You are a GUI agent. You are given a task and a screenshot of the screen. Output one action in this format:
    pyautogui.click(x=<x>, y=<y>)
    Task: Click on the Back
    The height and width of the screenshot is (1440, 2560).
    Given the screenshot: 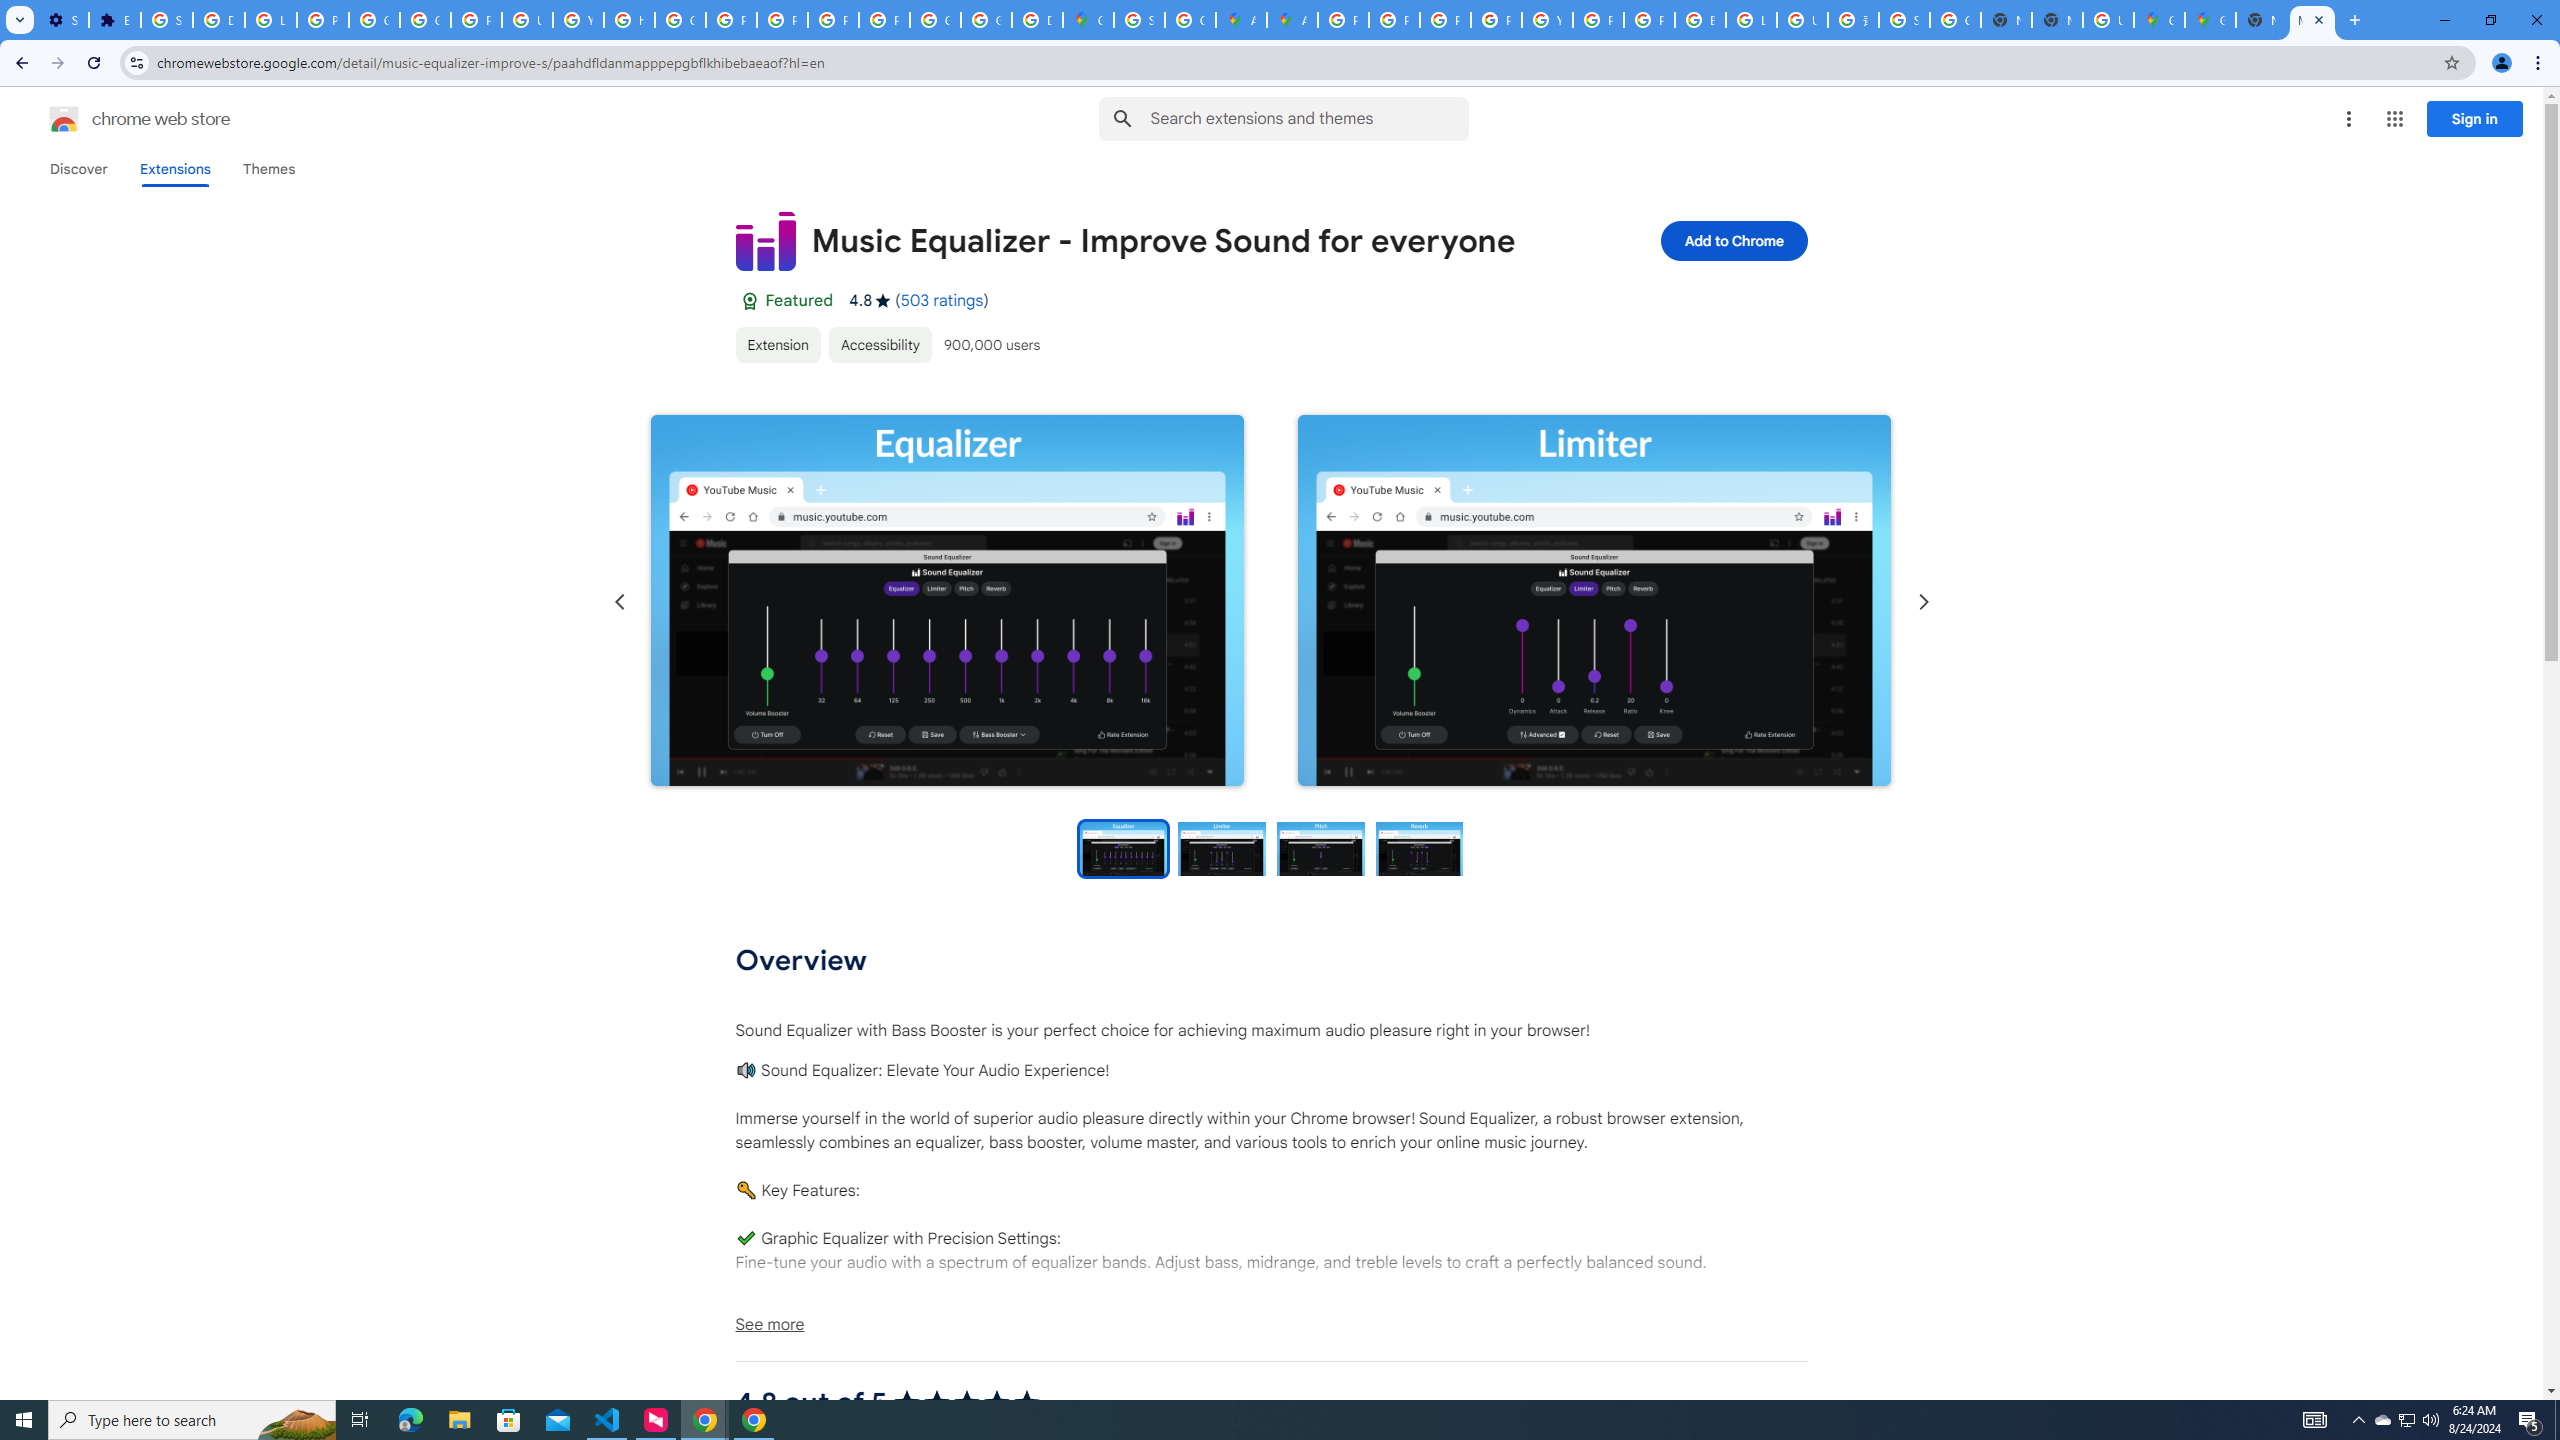 What is the action you would take?
    pyautogui.click(x=19, y=63)
    